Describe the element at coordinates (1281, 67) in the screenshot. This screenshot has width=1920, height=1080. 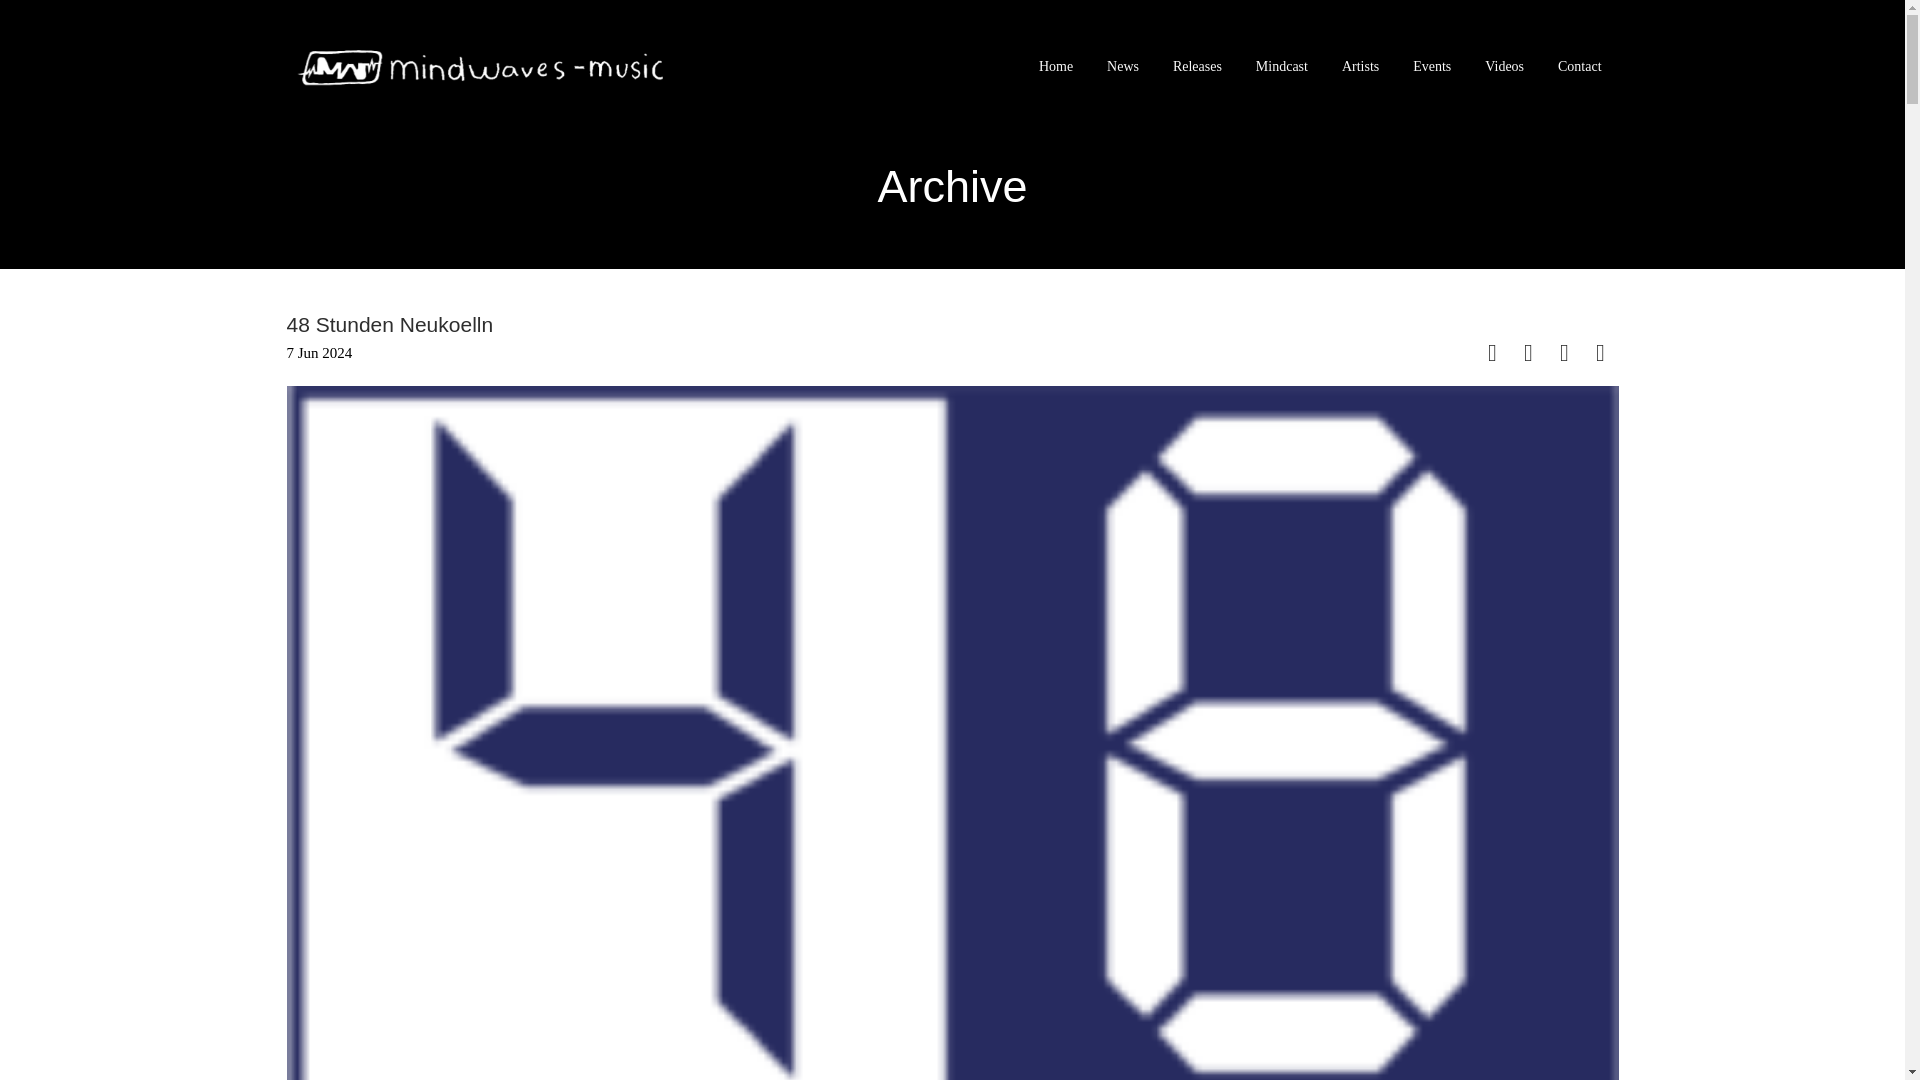
I see `Mindcast` at that location.